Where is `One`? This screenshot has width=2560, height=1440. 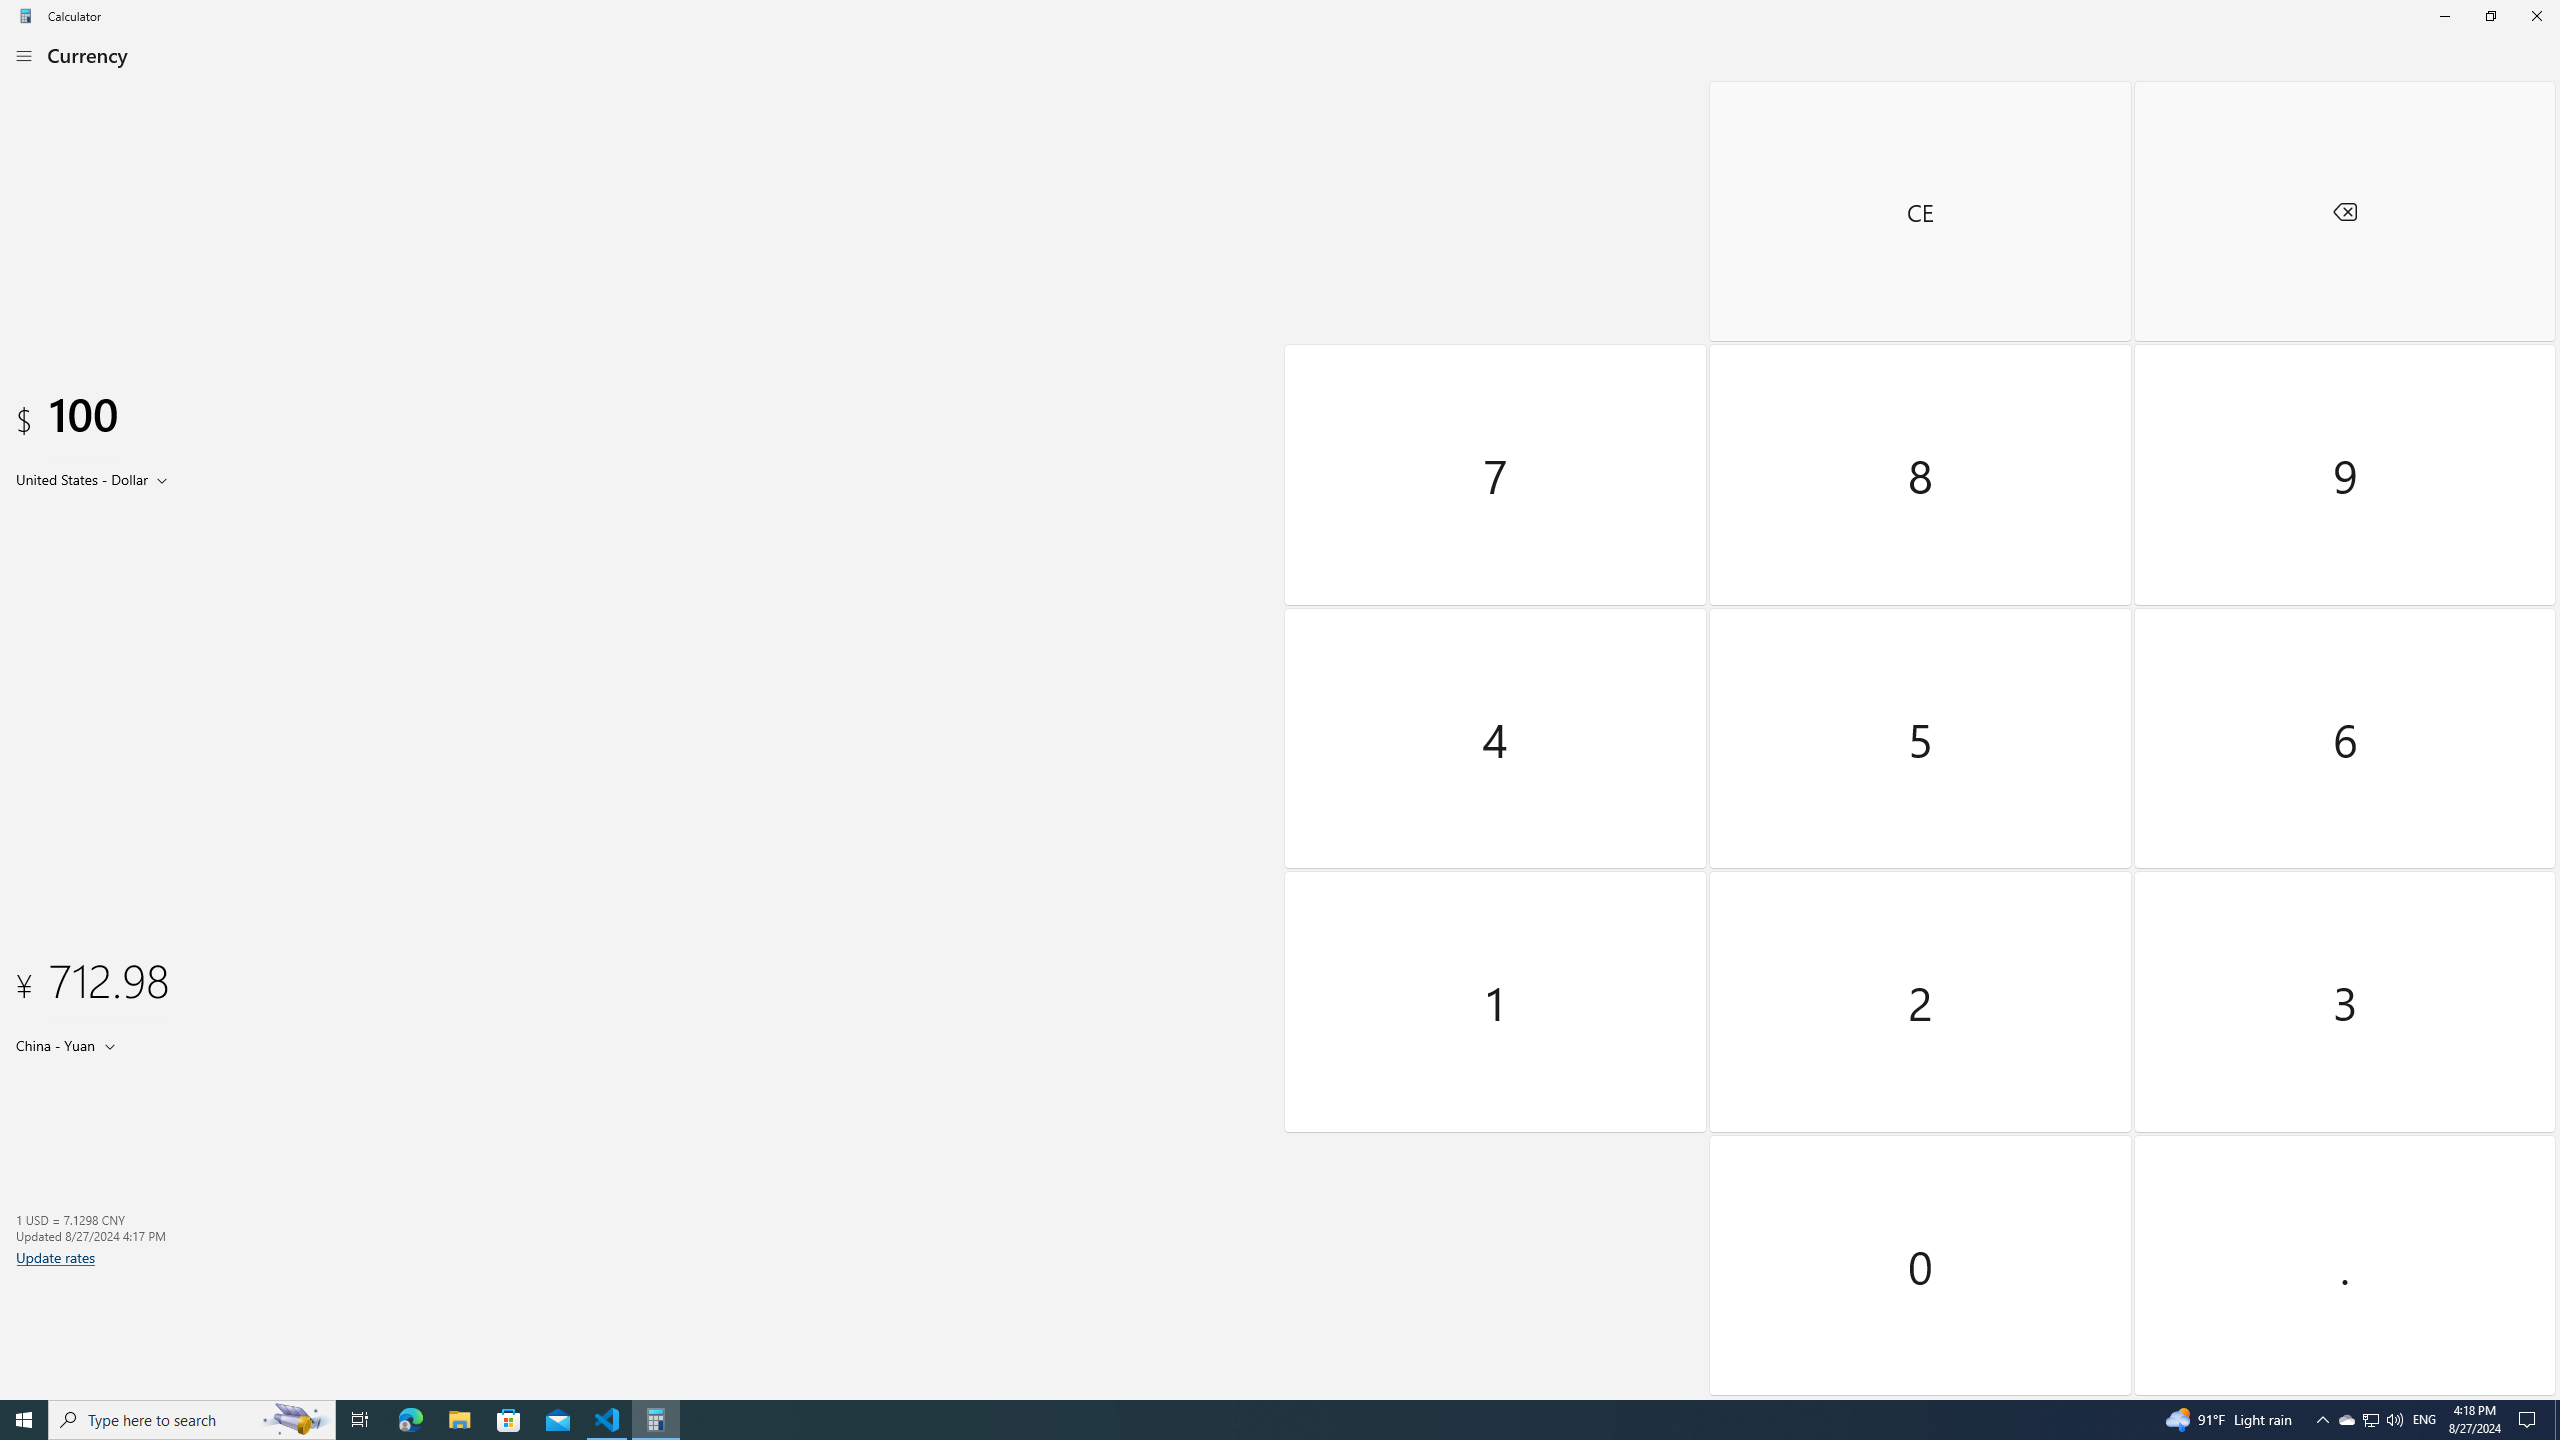 One is located at coordinates (1496, 1002).